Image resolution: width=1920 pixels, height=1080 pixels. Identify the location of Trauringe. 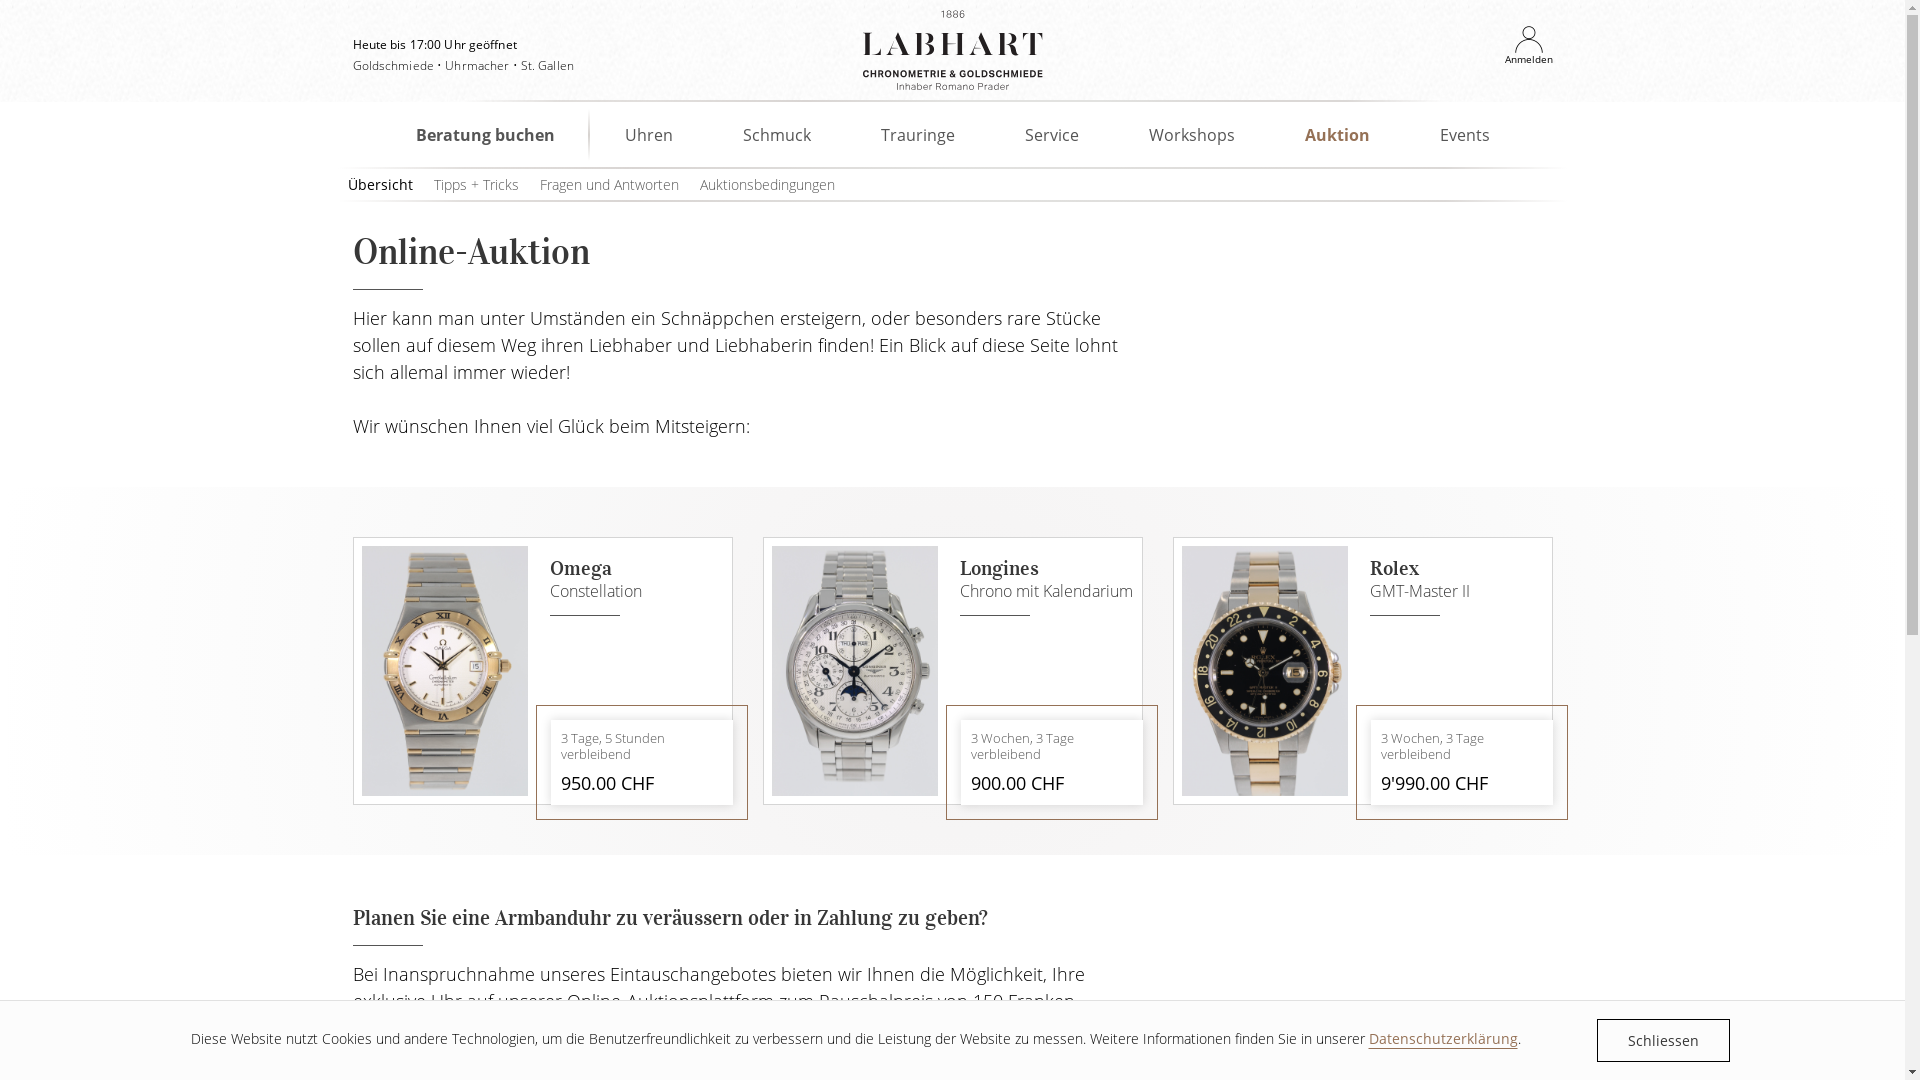
(917, 135).